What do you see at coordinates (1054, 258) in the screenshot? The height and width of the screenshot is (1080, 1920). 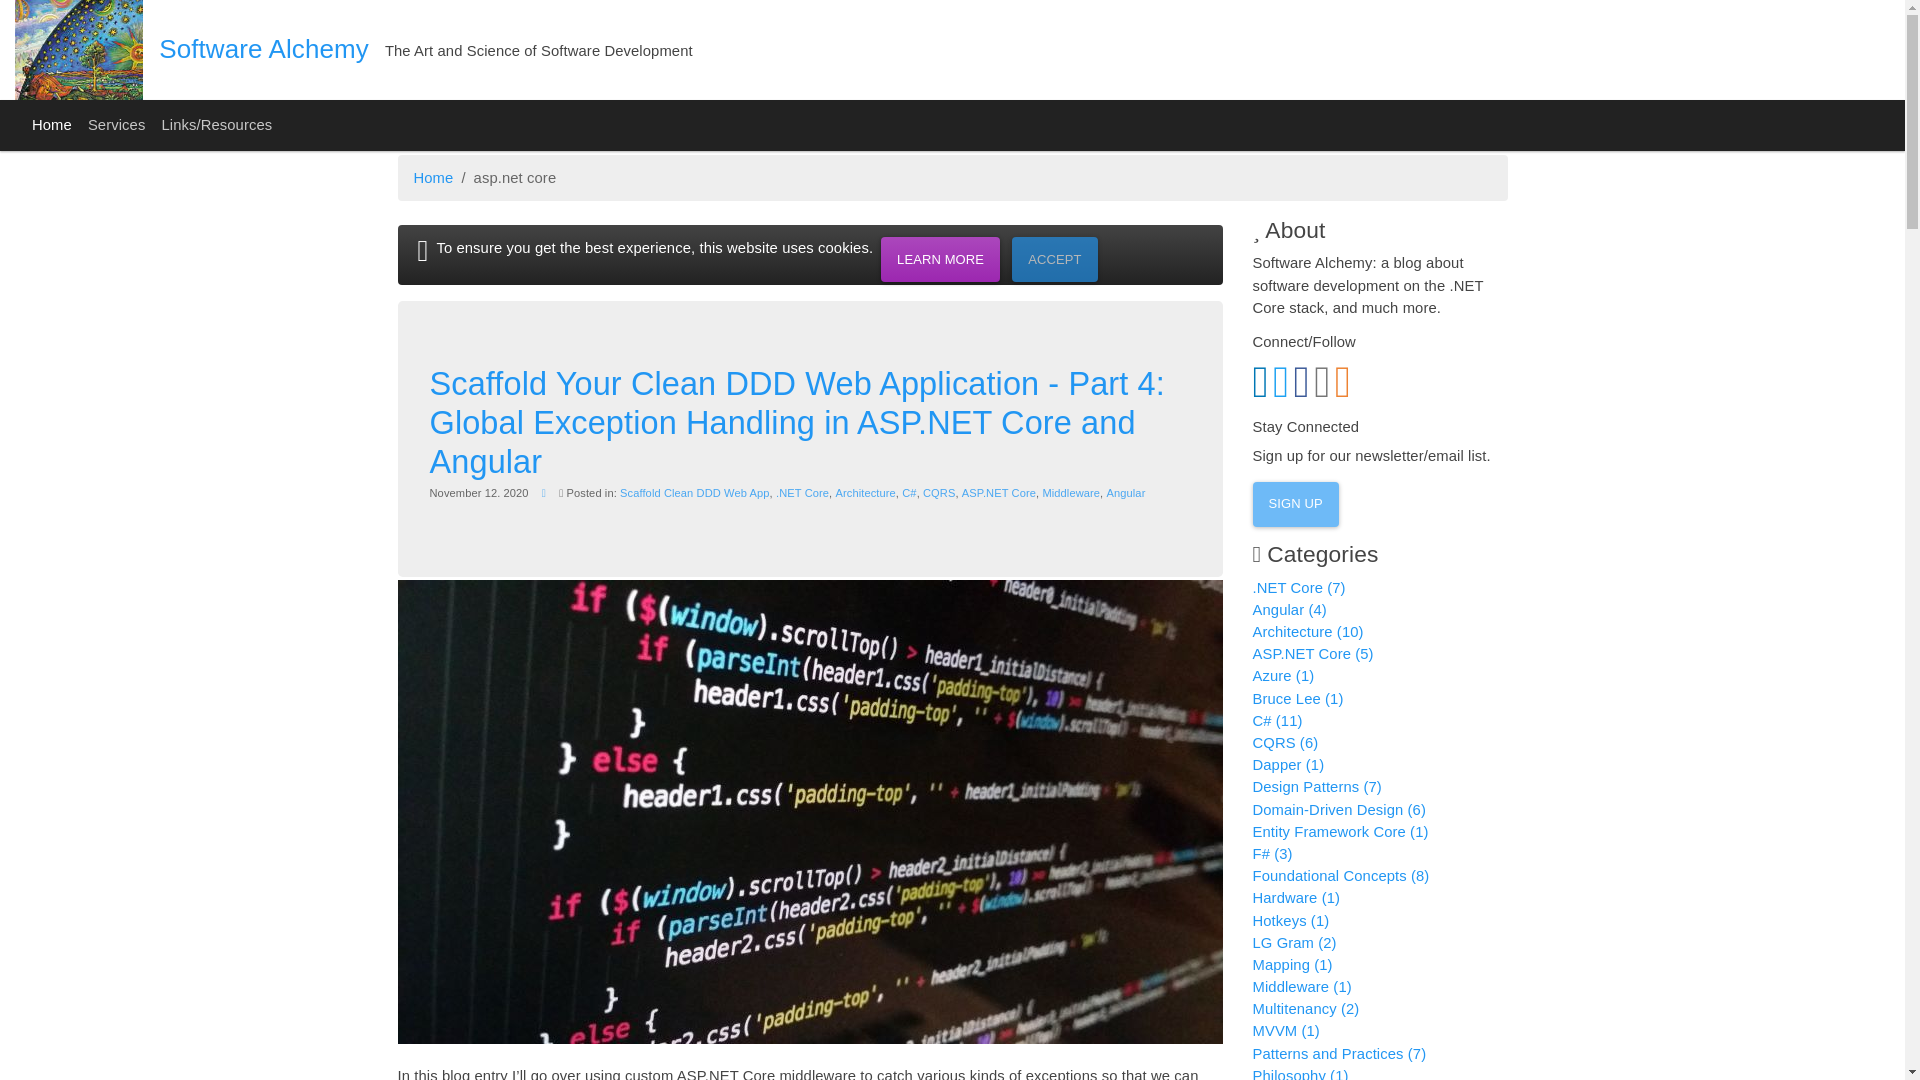 I see `ACCEPT` at bounding box center [1054, 258].